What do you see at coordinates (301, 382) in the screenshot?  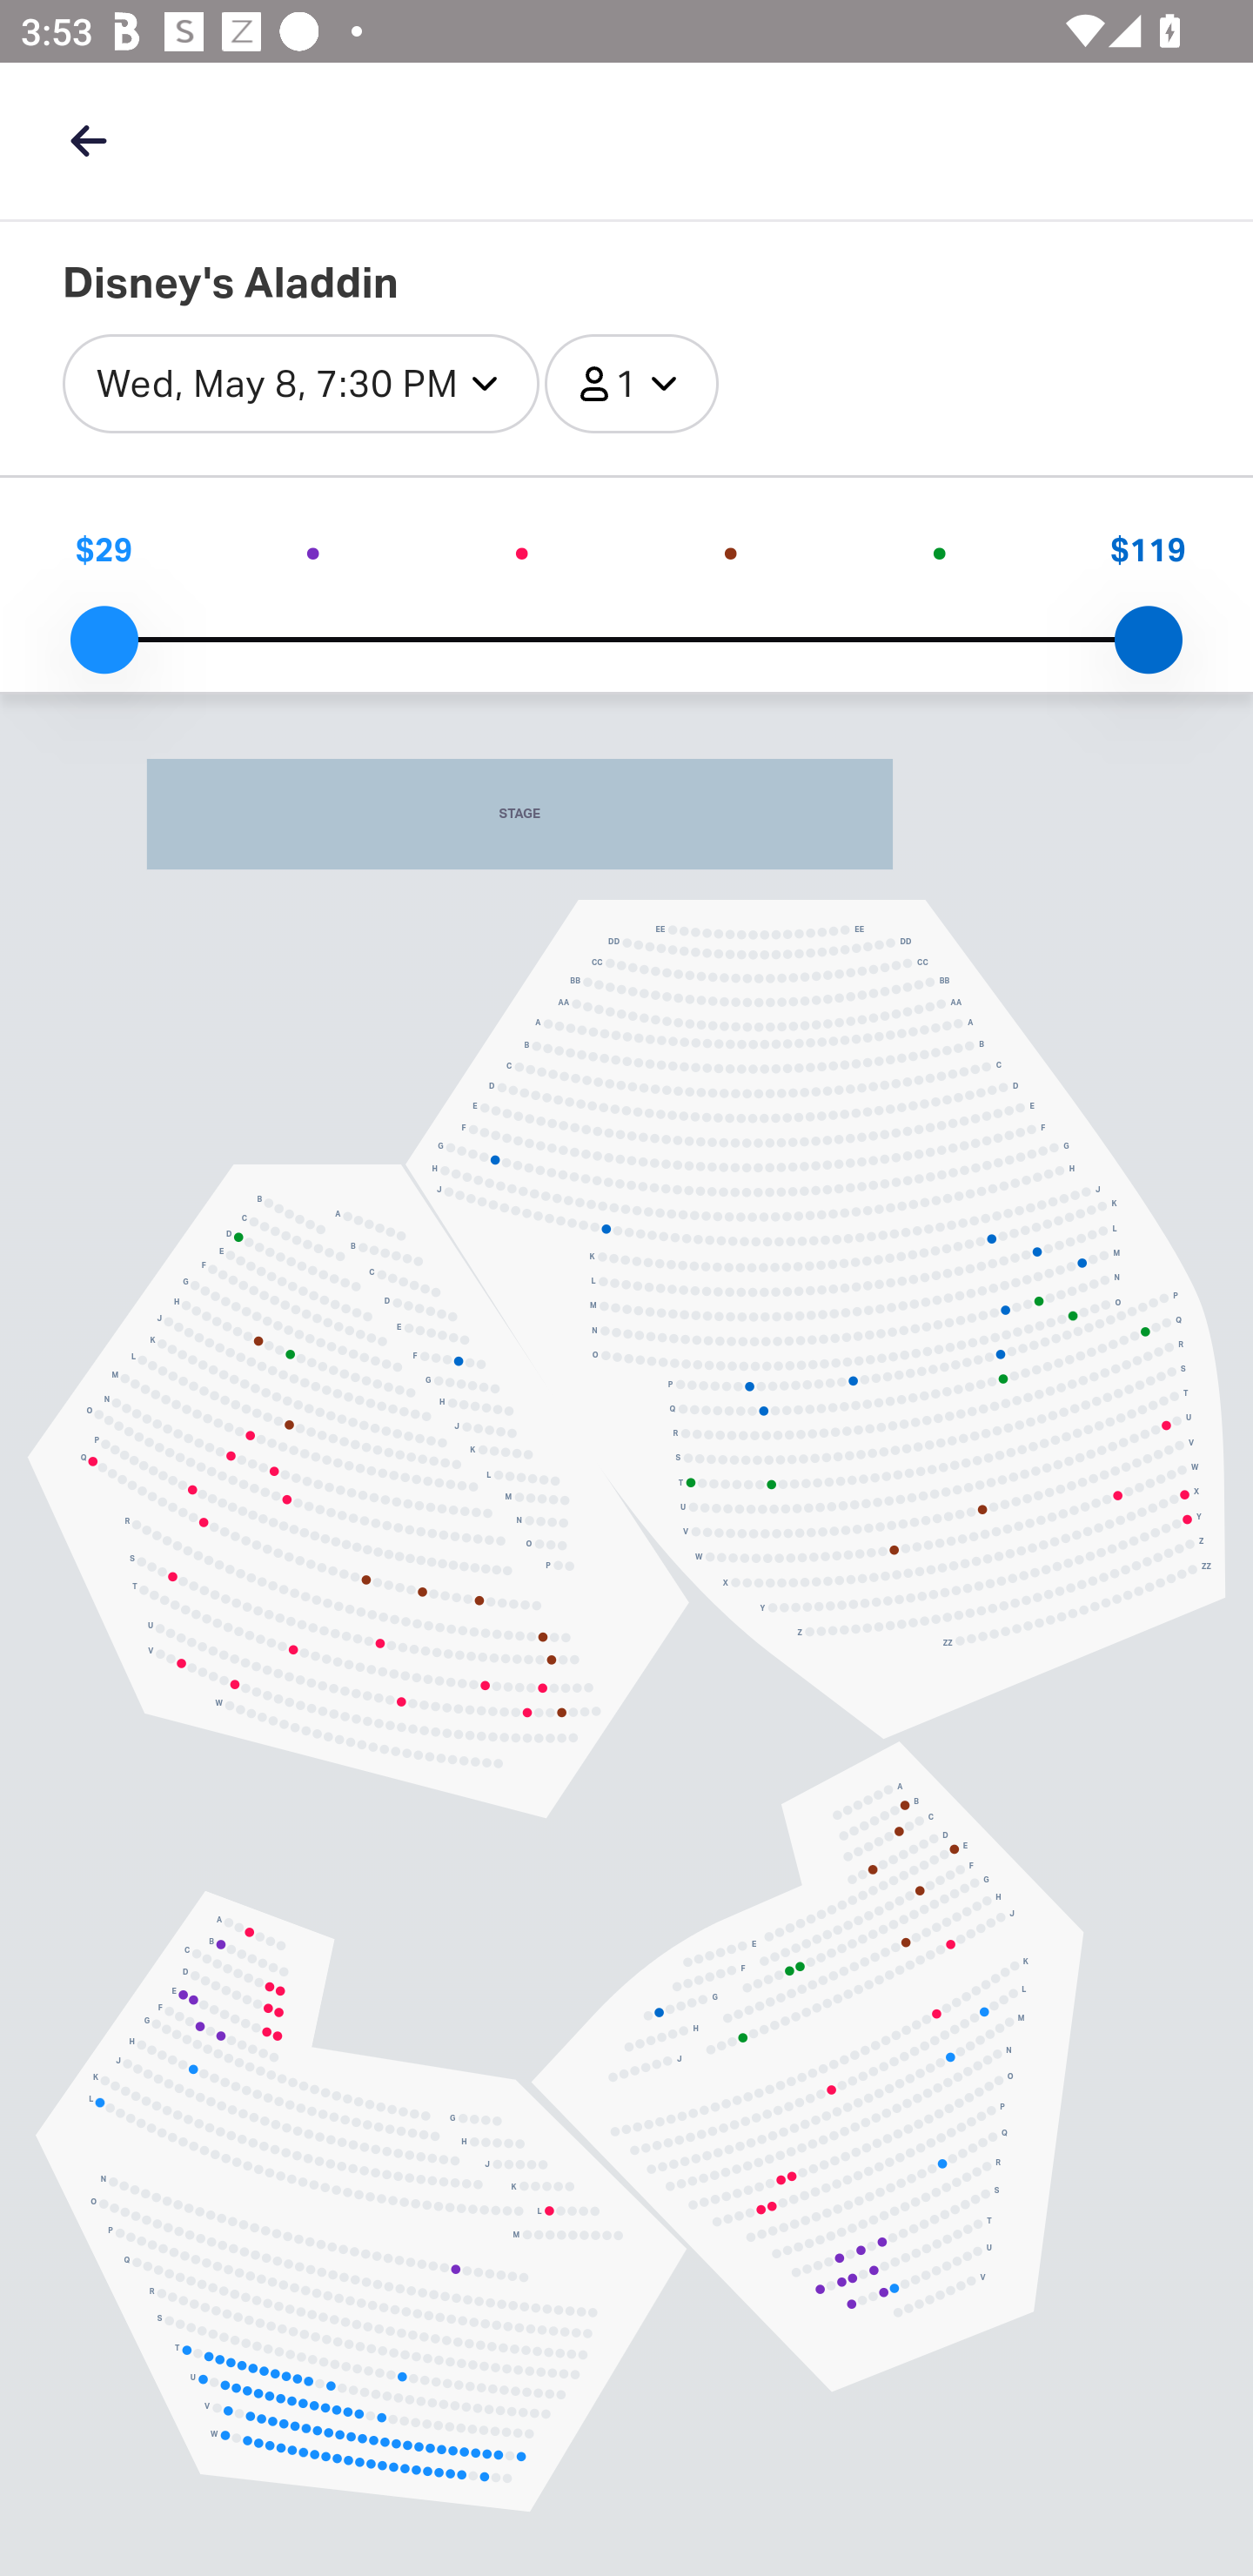 I see `Wed, May 8, 7:30 PM` at bounding box center [301, 382].